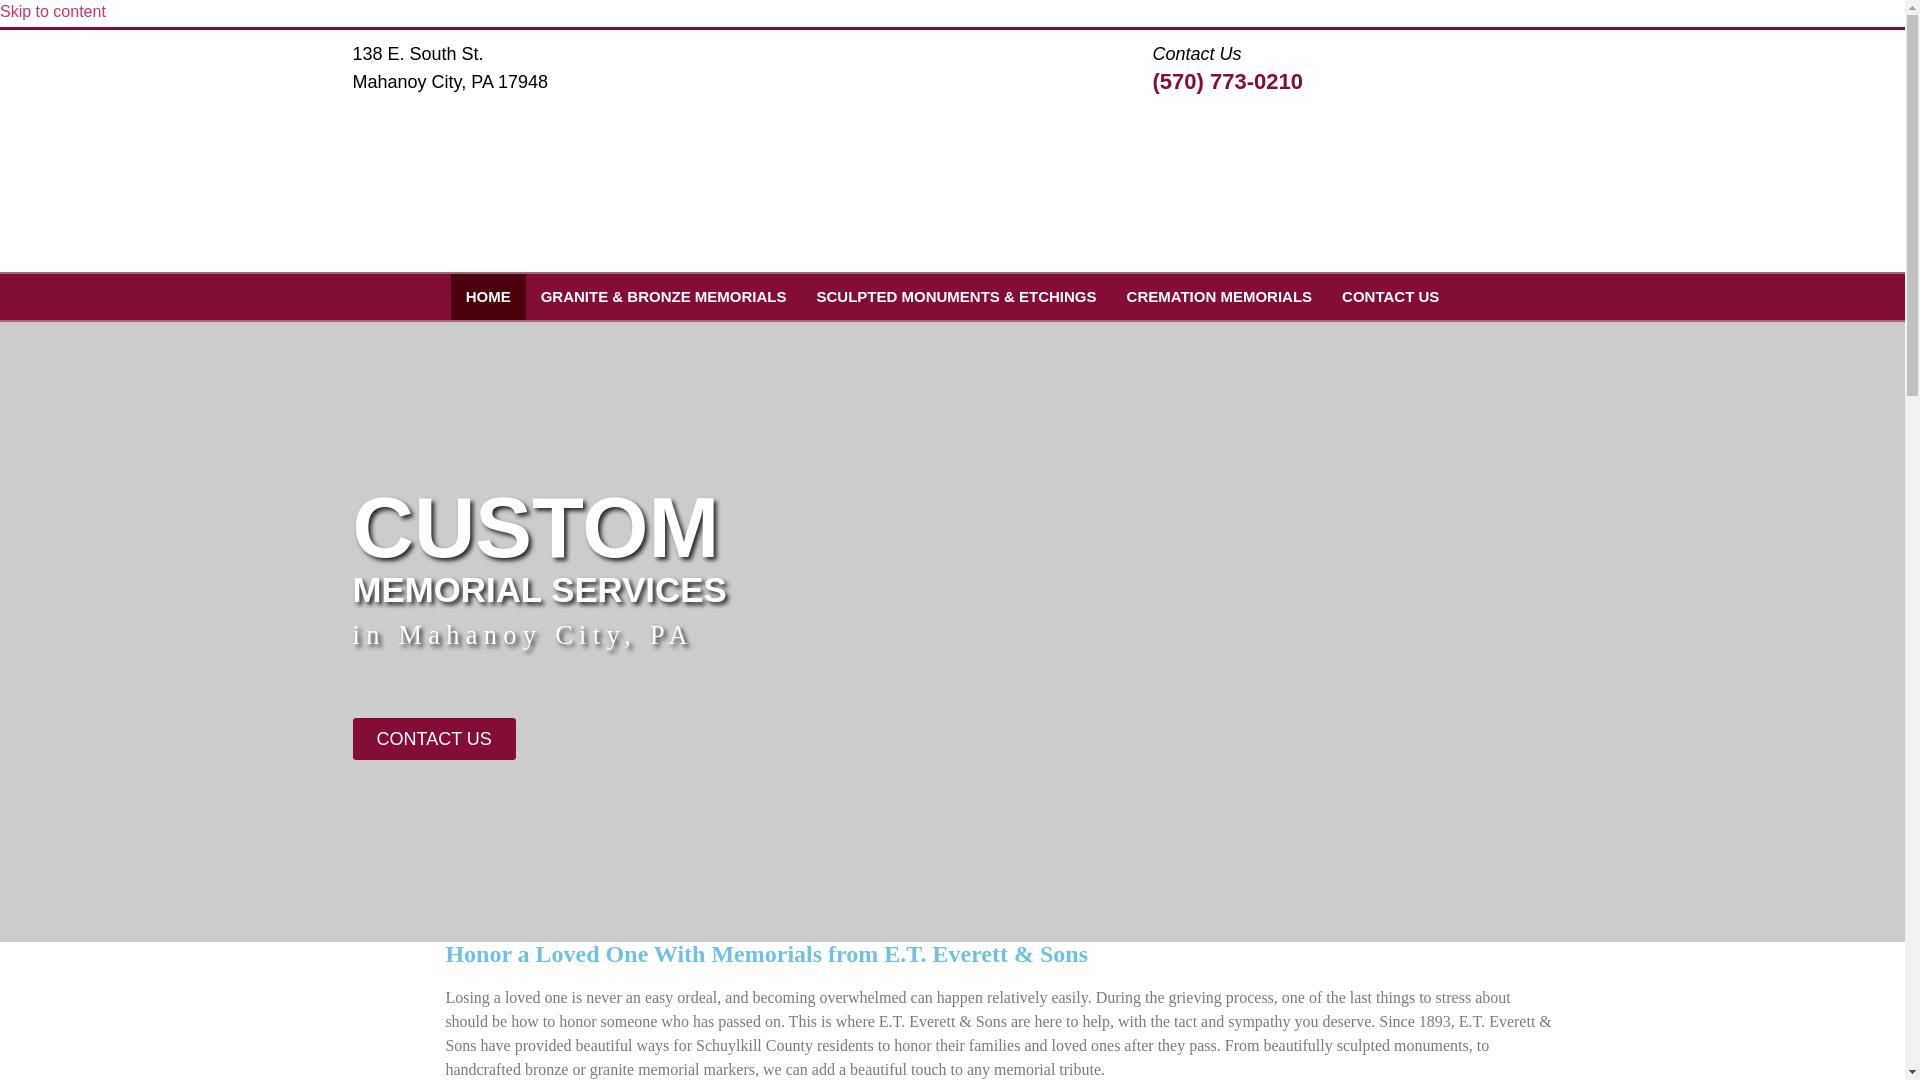 The height and width of the screenshot is (1080, 1920). Describe the element at coordinates (1390, 296) in the screenshot. I see `CONTACT US` at that location.